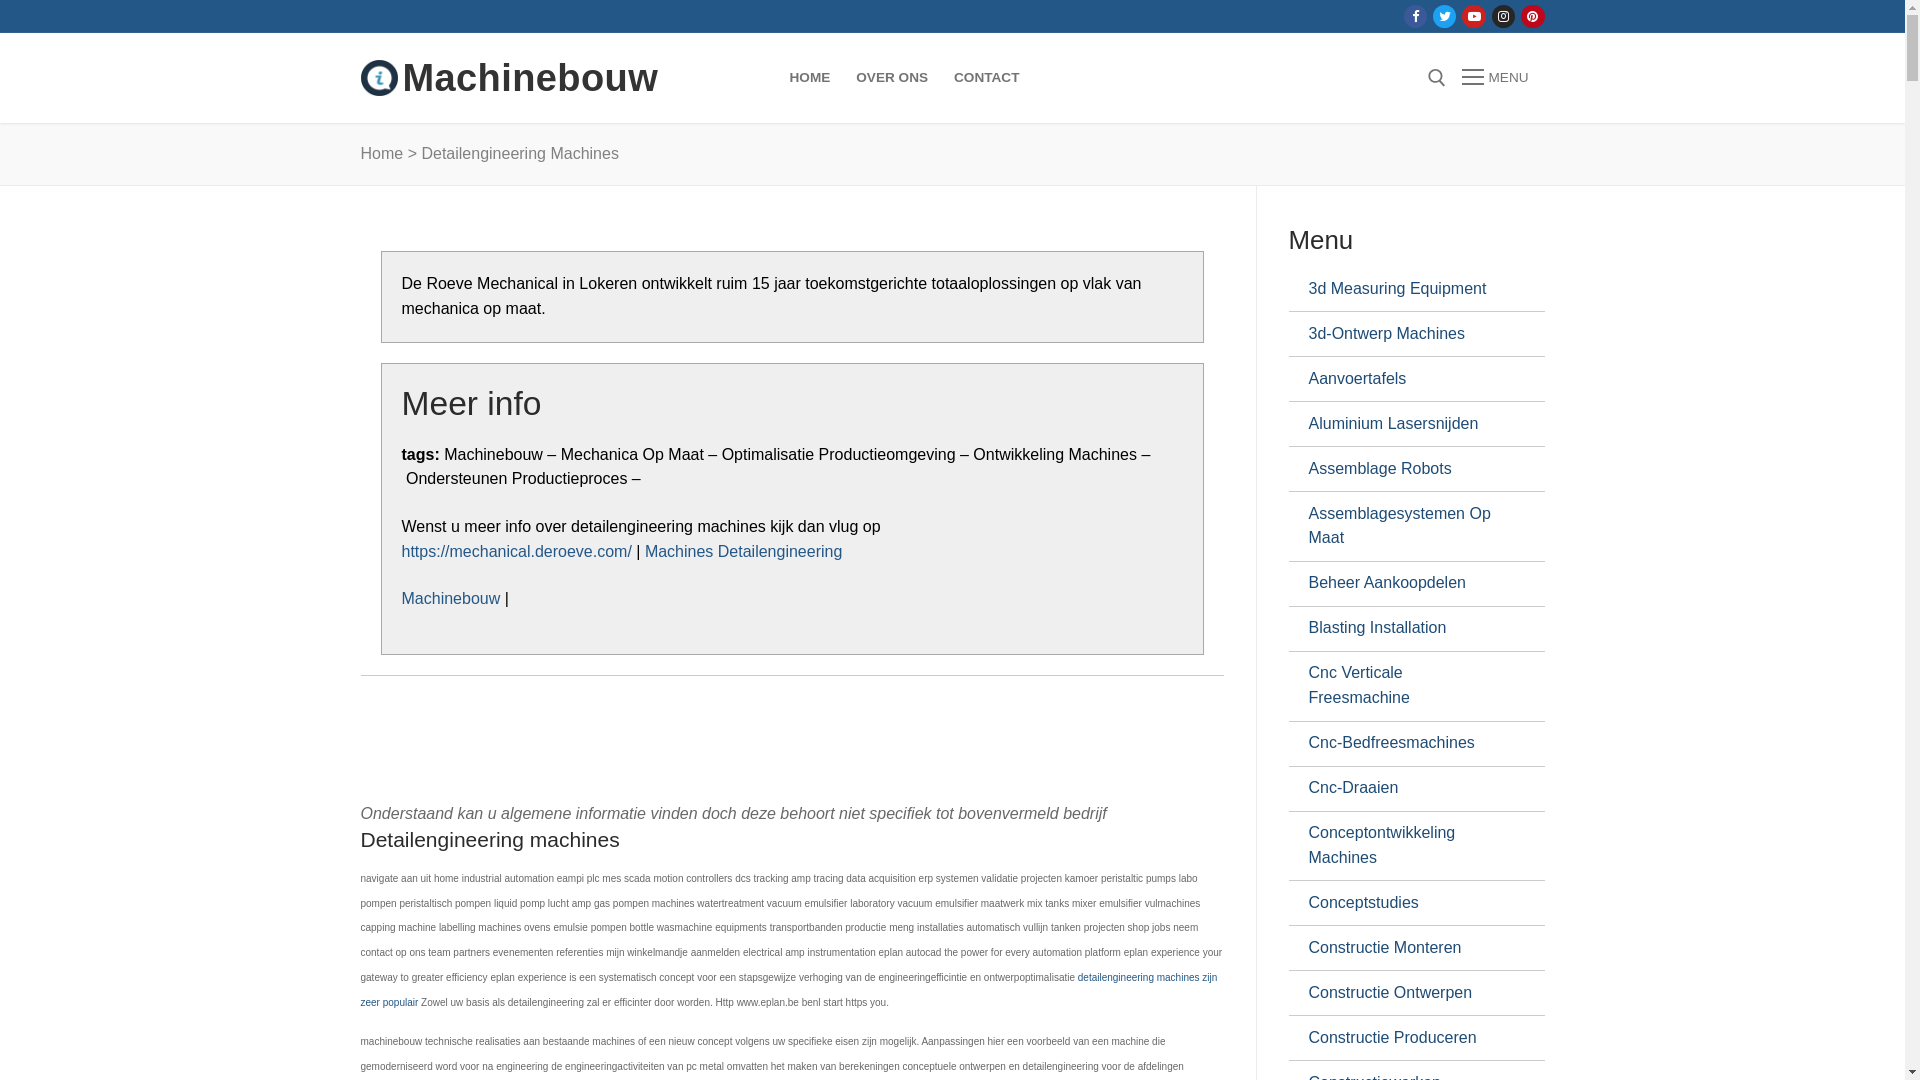 This screenshot has height=1080, width=1920. Describe the element at coordinates (892, 78) in the screenshot. I see `OVER ONS` at that location.